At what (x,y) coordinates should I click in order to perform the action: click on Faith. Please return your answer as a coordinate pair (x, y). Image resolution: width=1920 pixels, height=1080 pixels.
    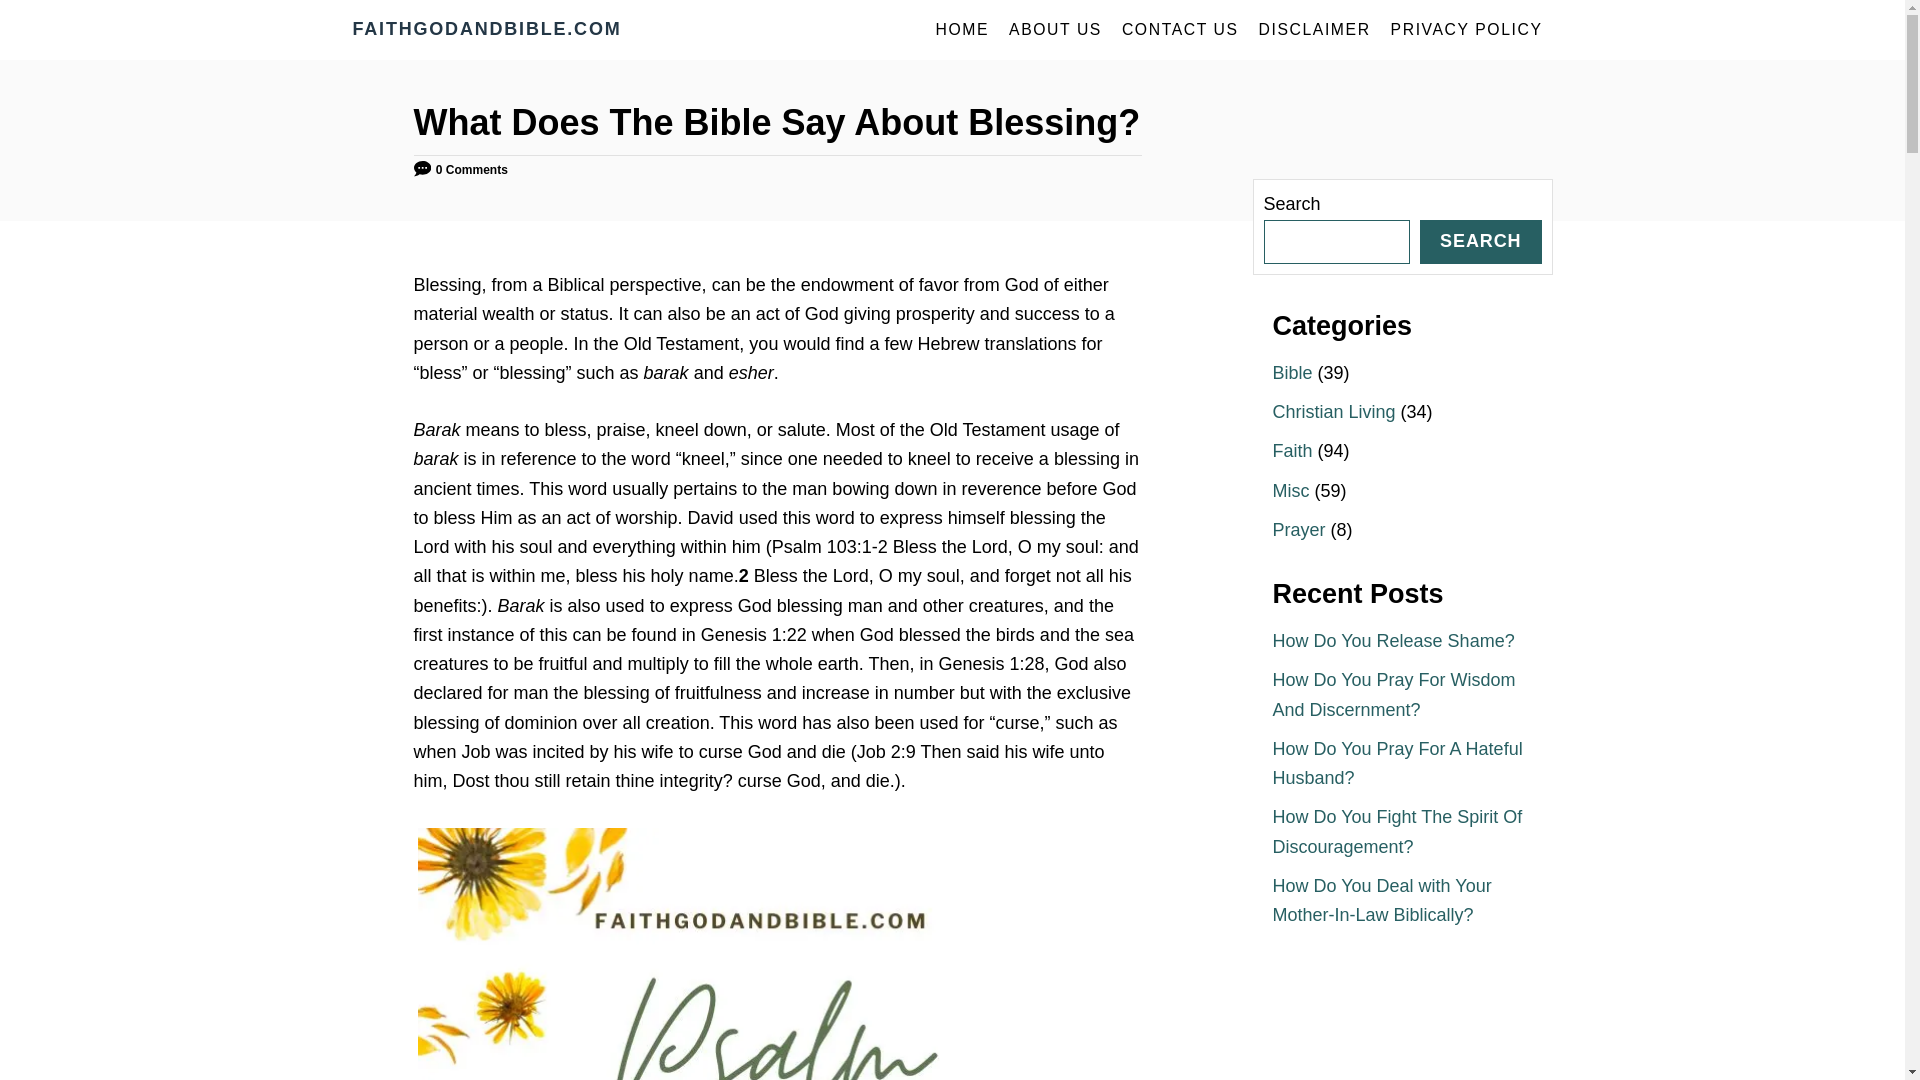
    Looking at the image, I should click on (1291, 450).